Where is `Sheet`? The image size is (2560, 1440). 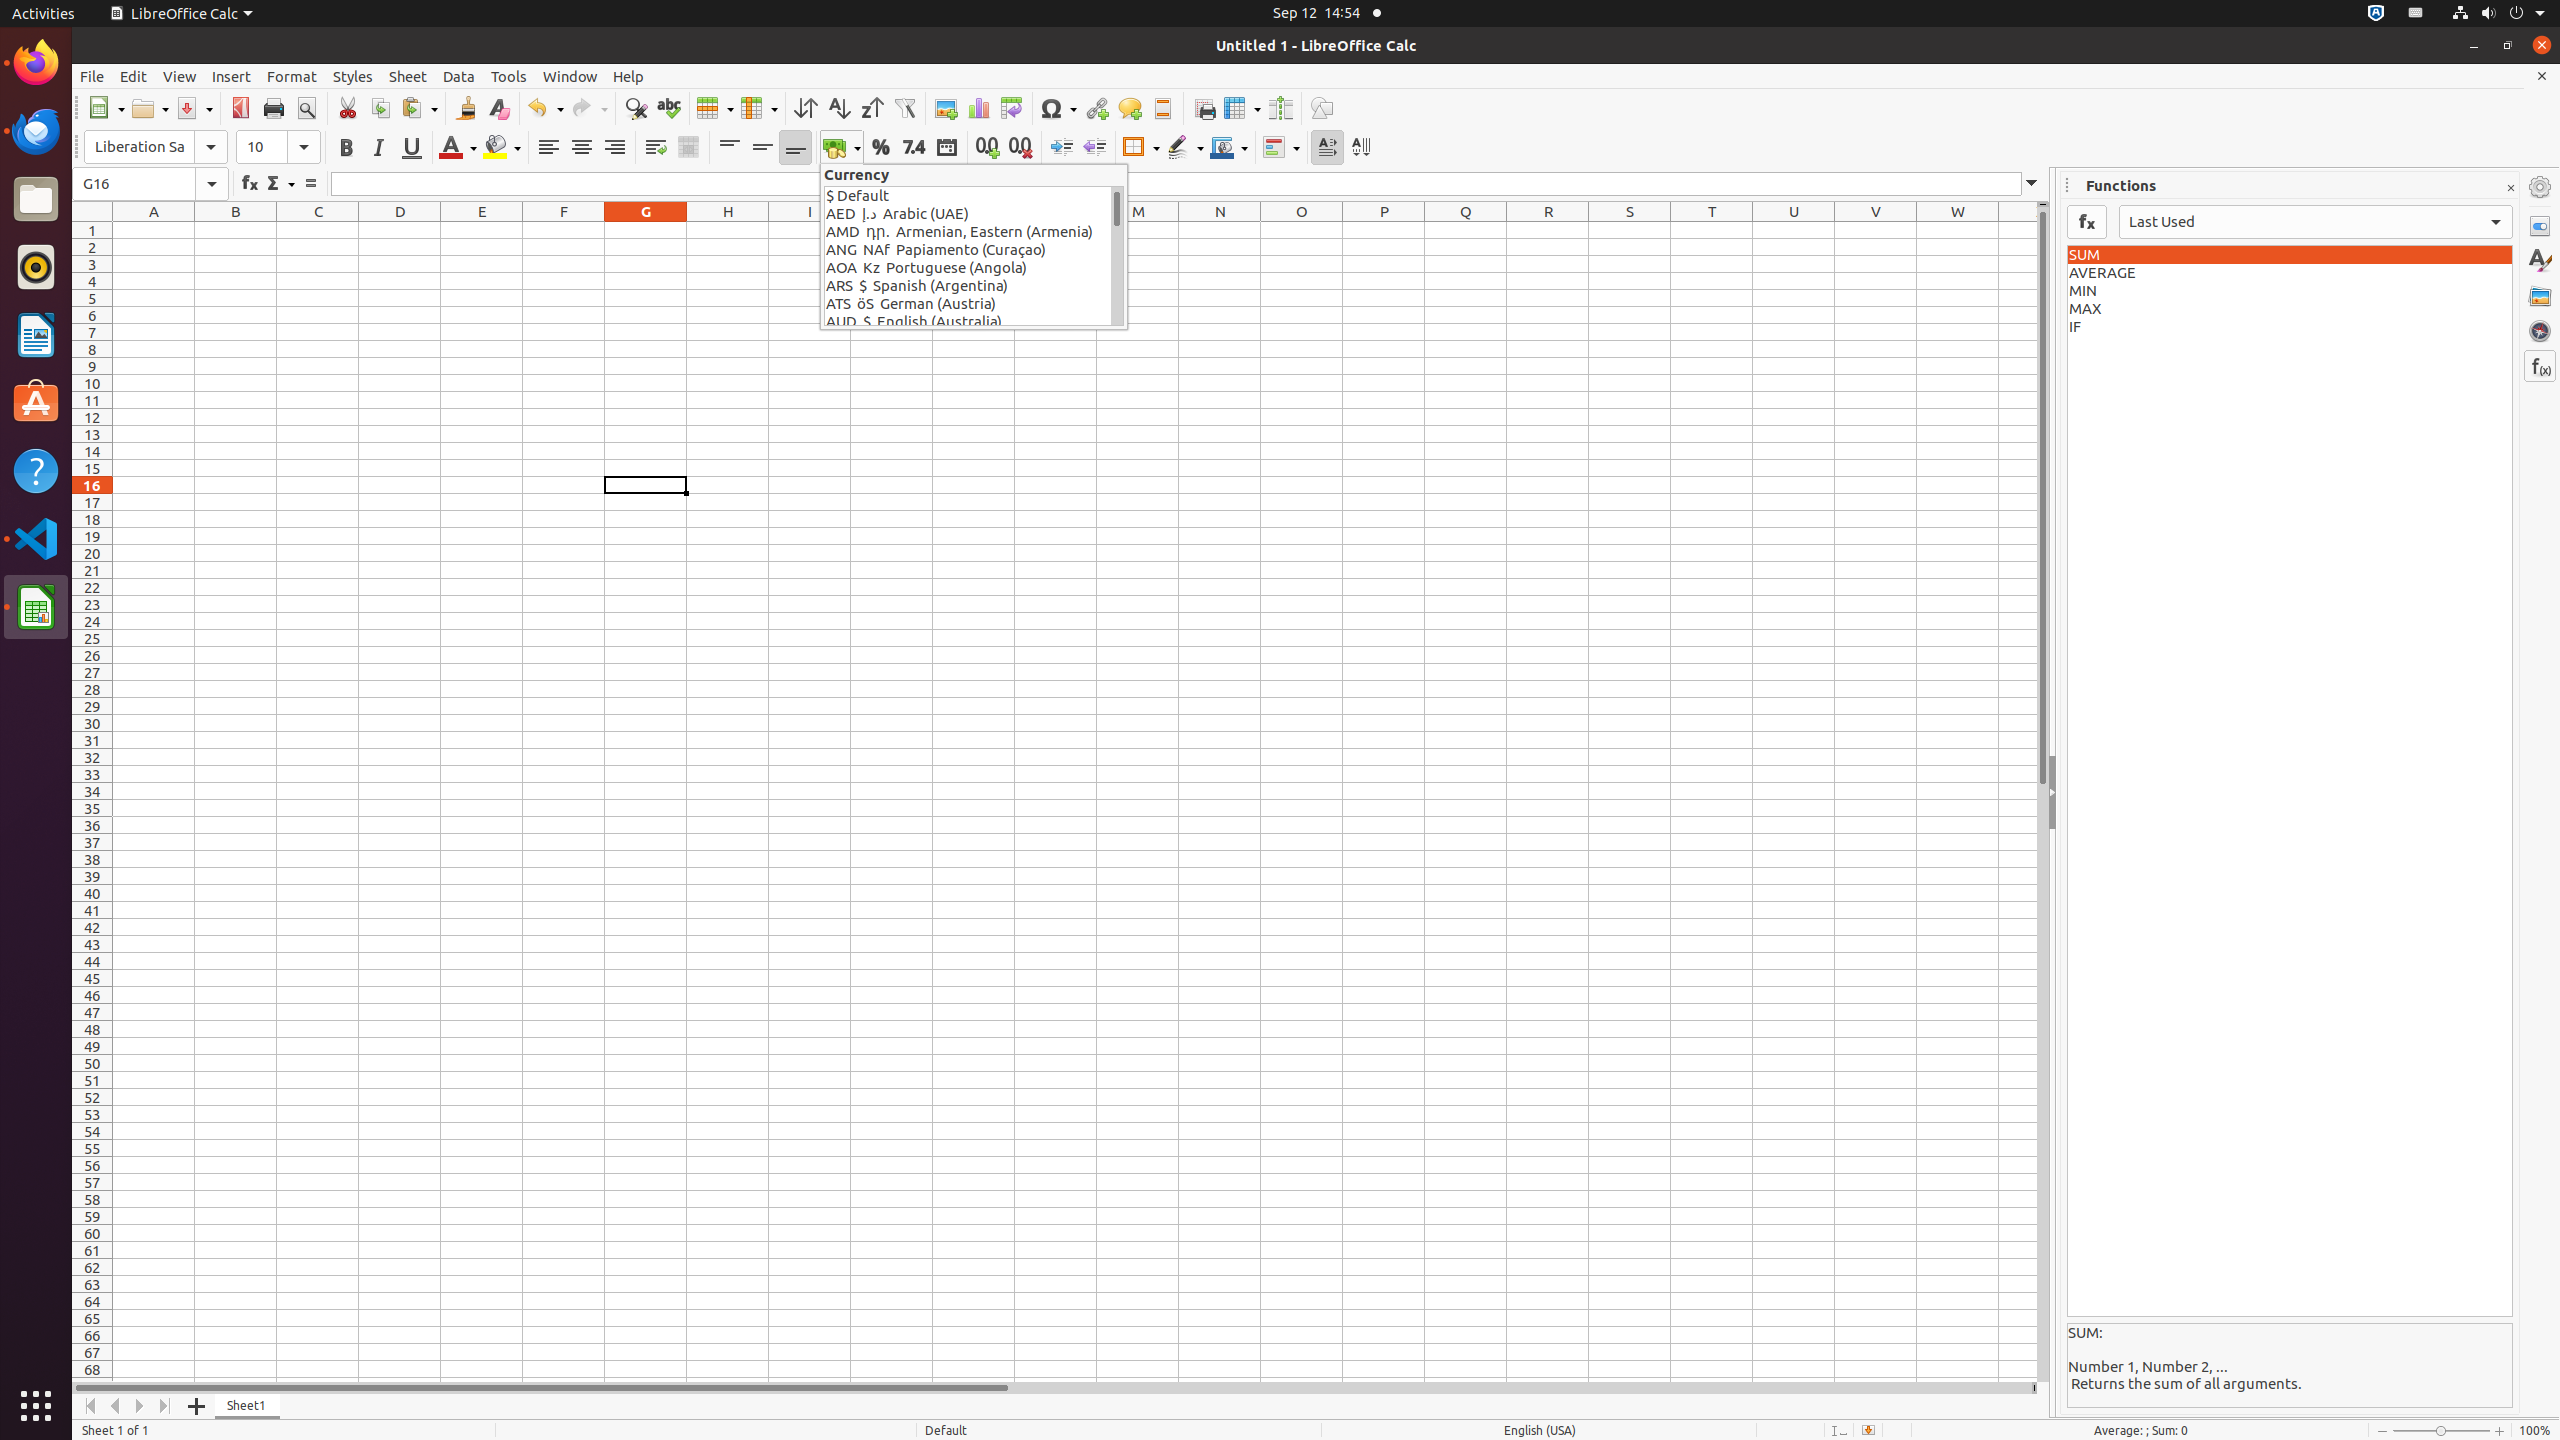 Sheet is located at coordinates (408, 76).